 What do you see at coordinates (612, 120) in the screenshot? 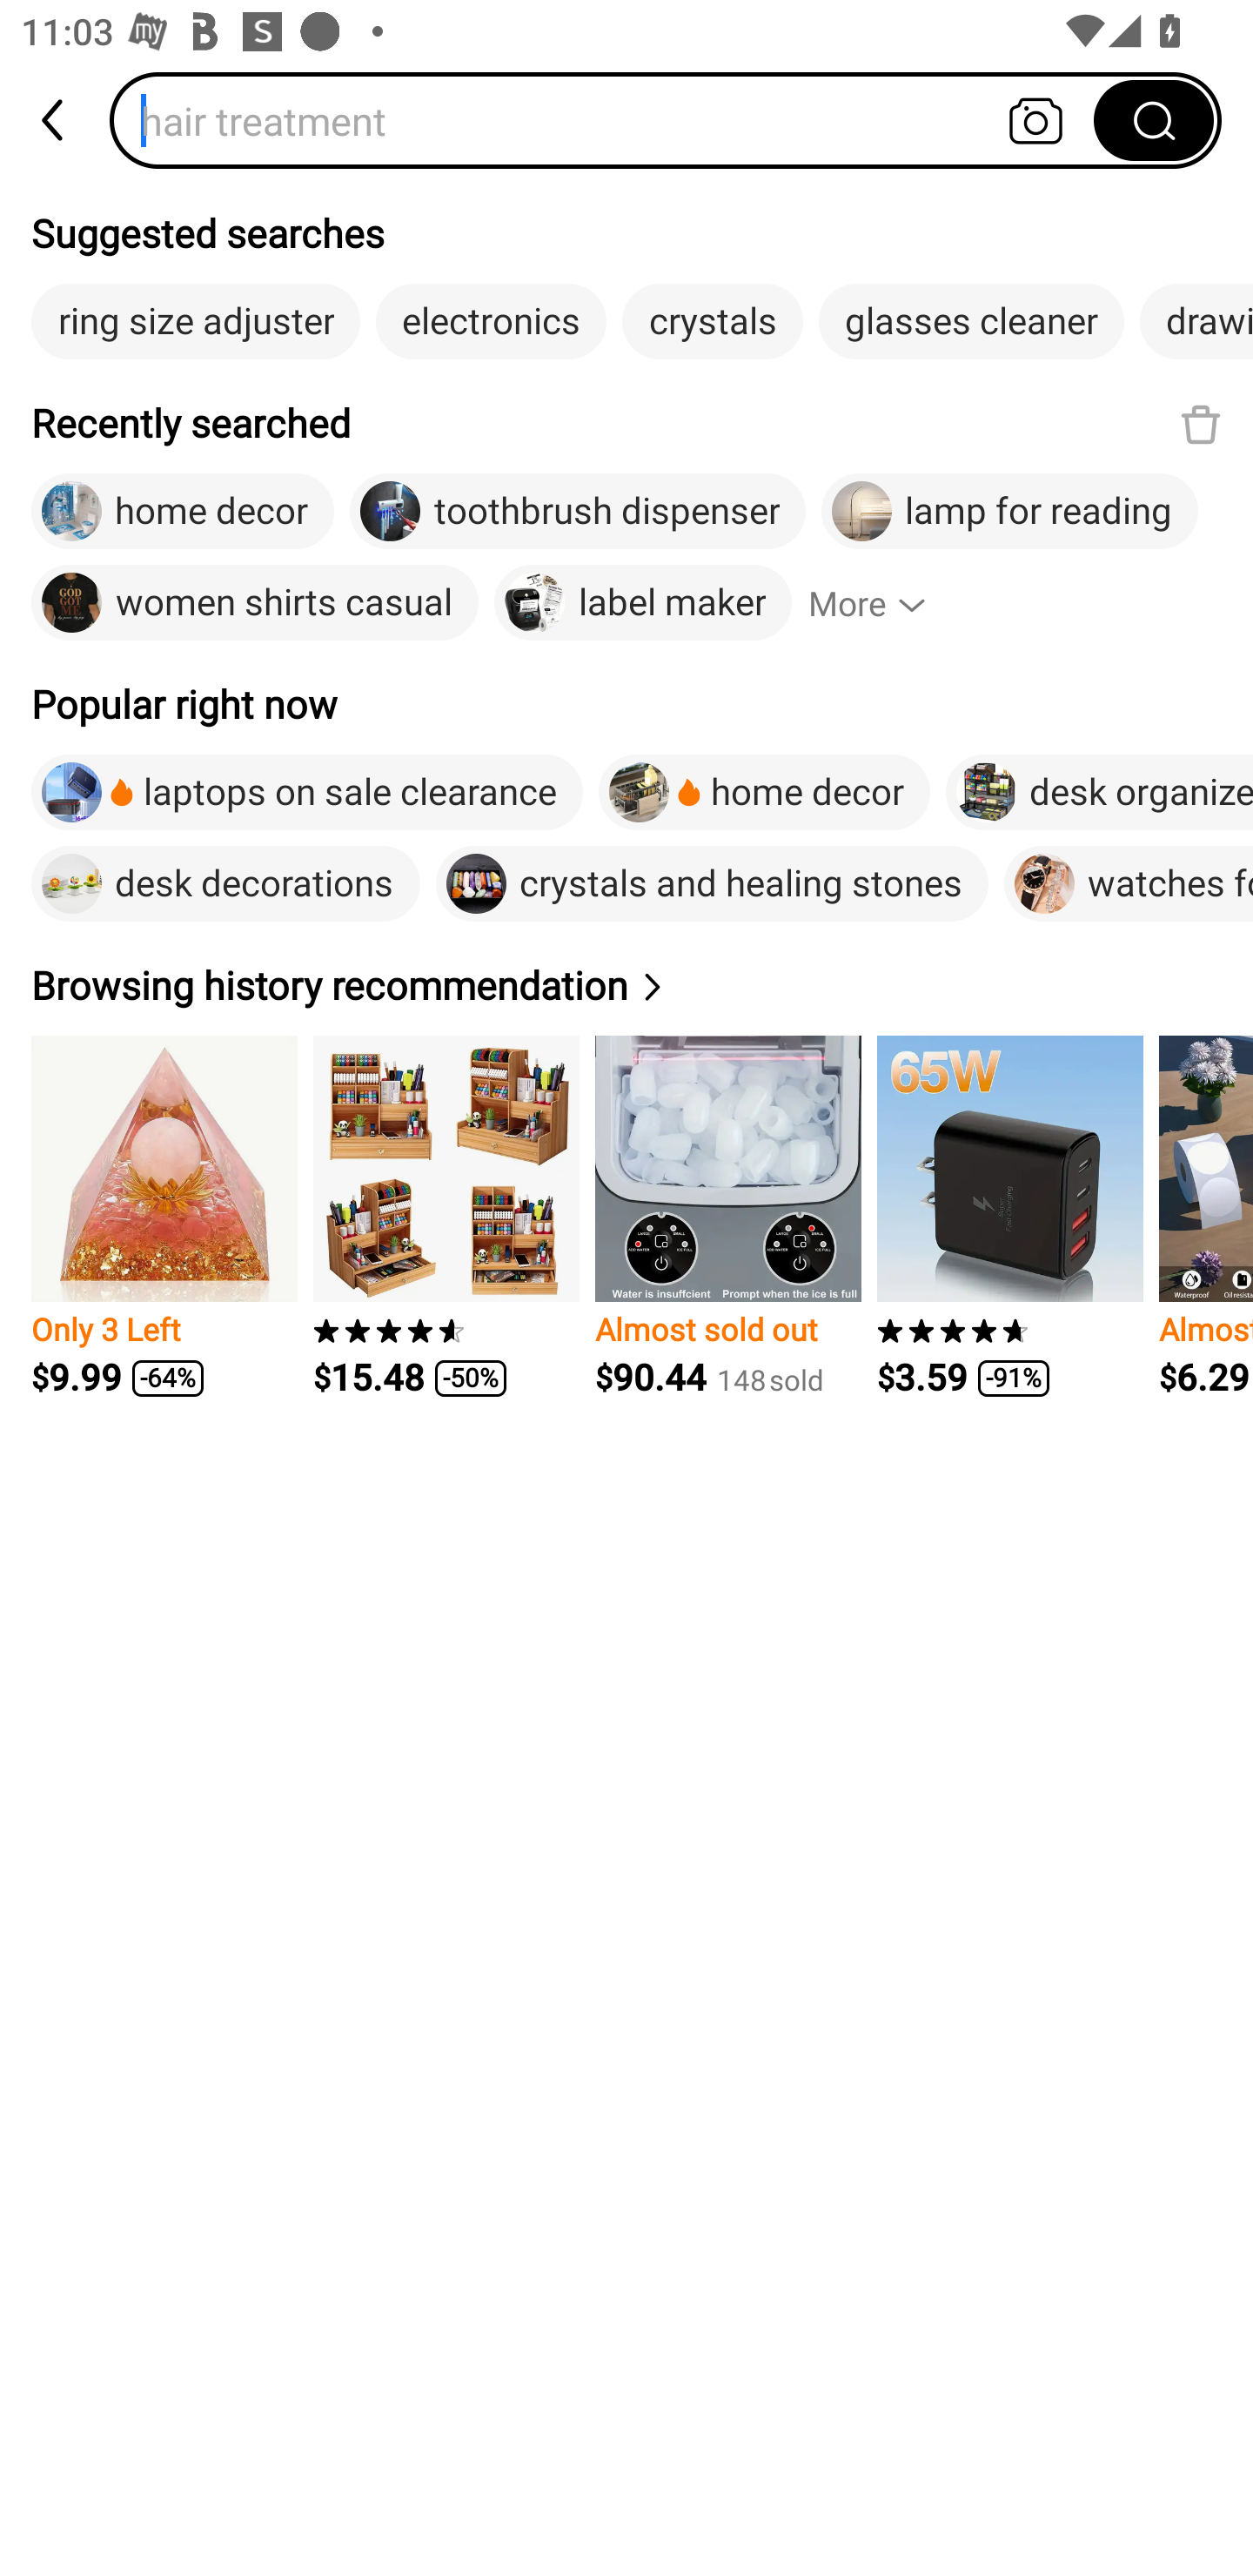
I see `hair treatment` at bounding box center [612, 120].